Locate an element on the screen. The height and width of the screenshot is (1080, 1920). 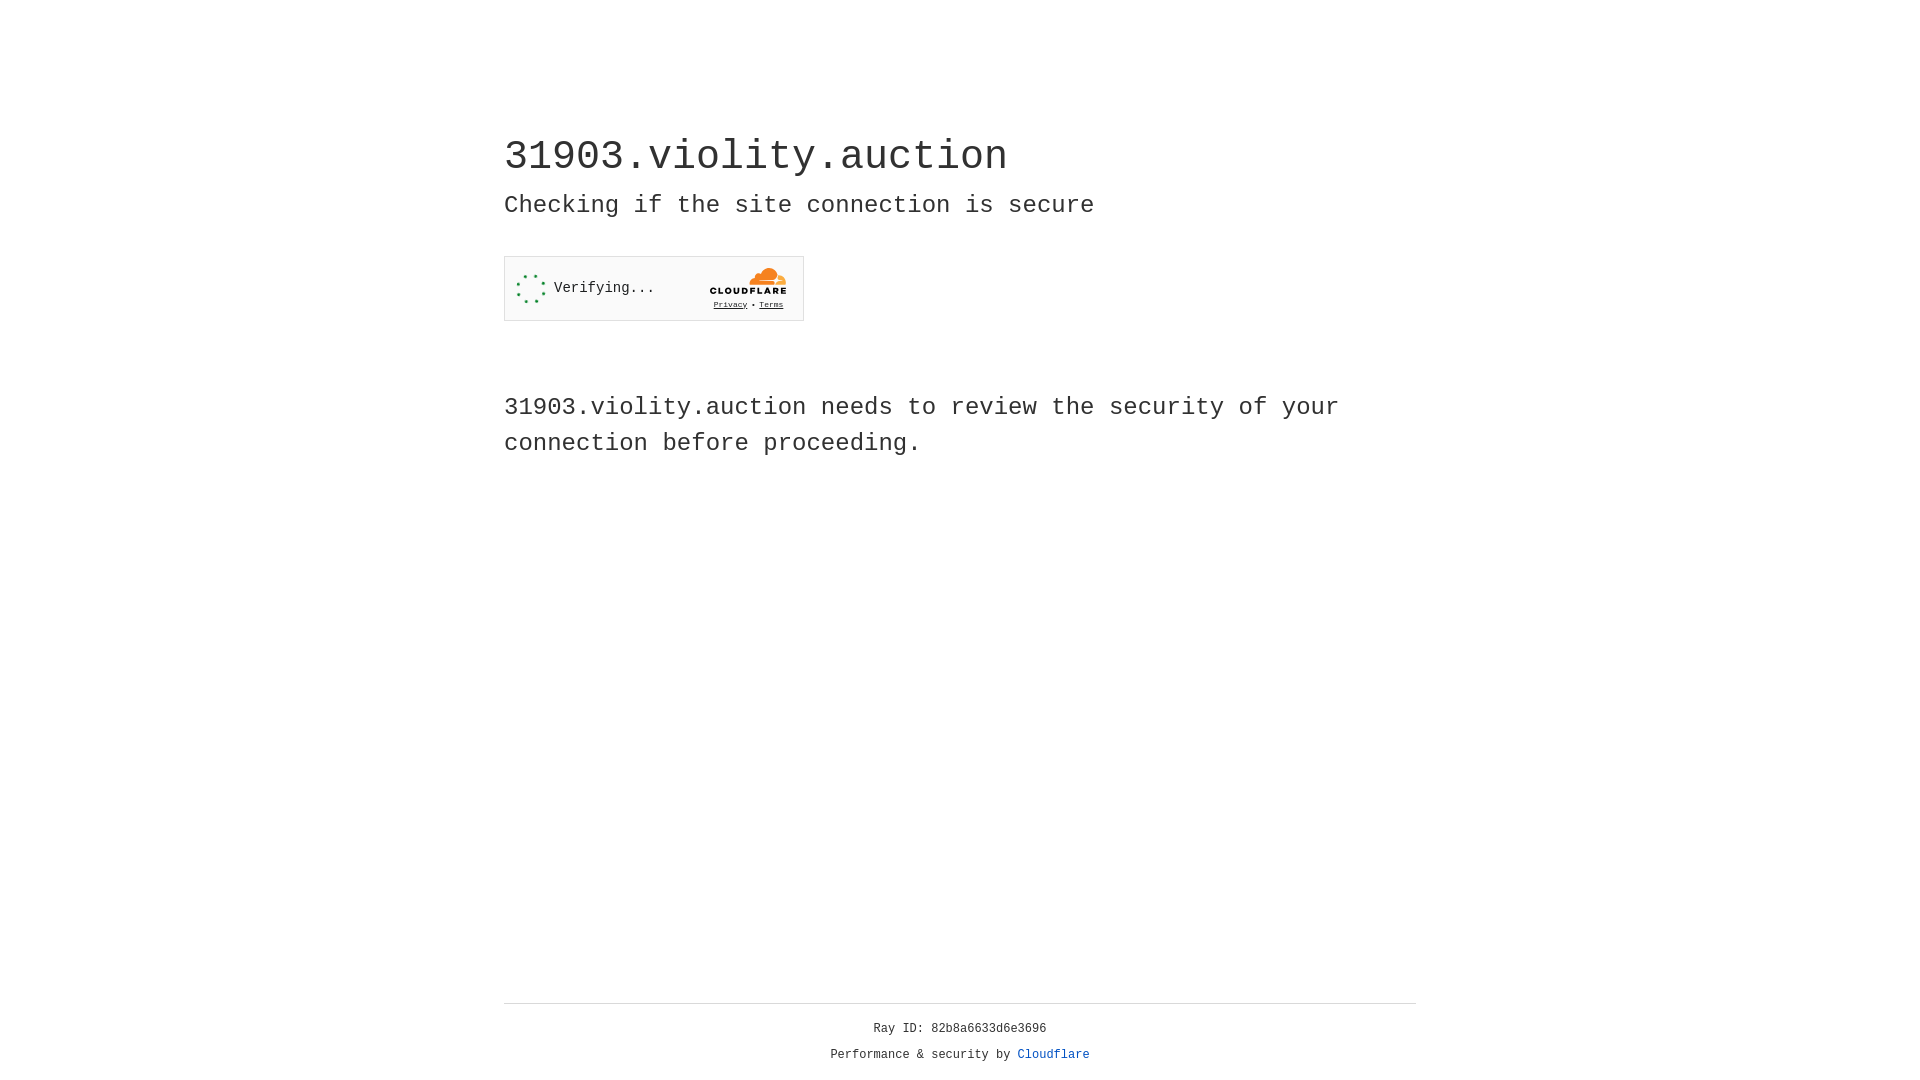
Widget containing a Cloudflare security challenge is located at coordinates (654, 288).